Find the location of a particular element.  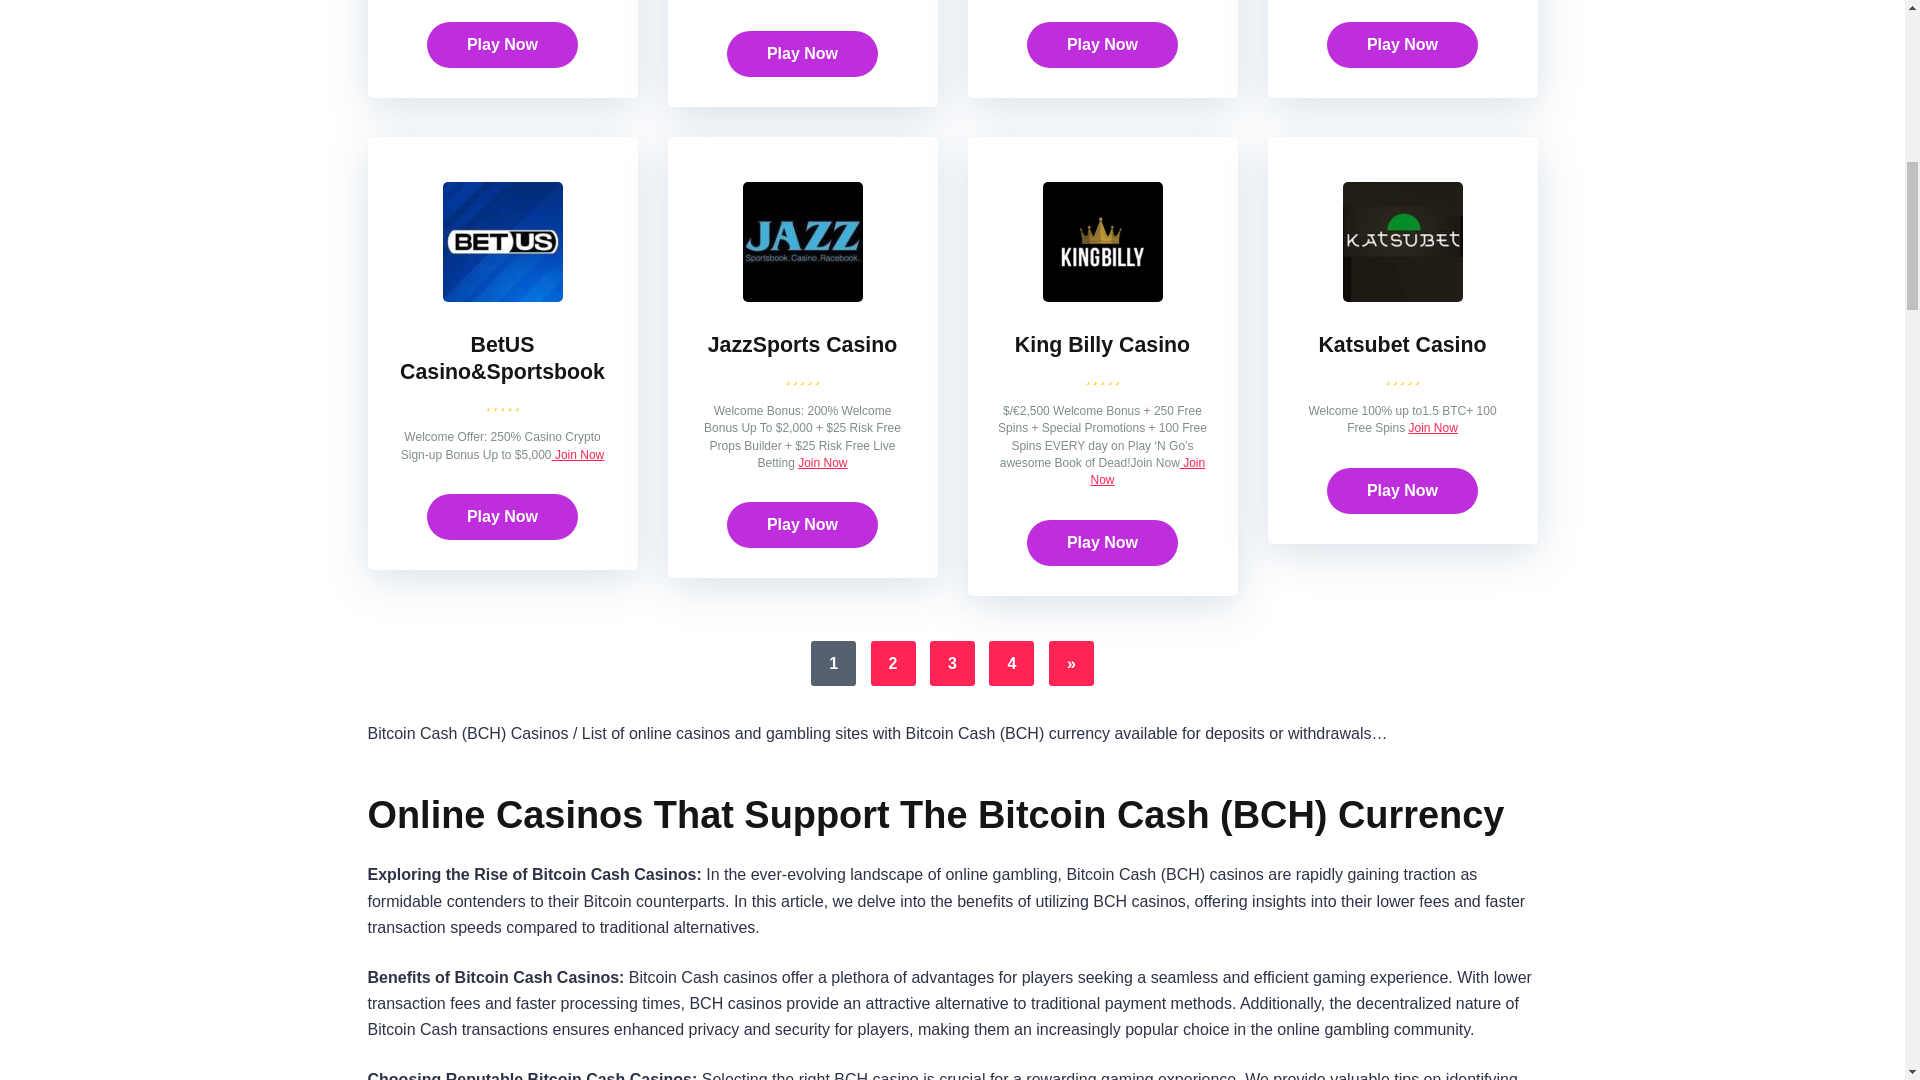

Play Now is located at coordinates (502, 44).